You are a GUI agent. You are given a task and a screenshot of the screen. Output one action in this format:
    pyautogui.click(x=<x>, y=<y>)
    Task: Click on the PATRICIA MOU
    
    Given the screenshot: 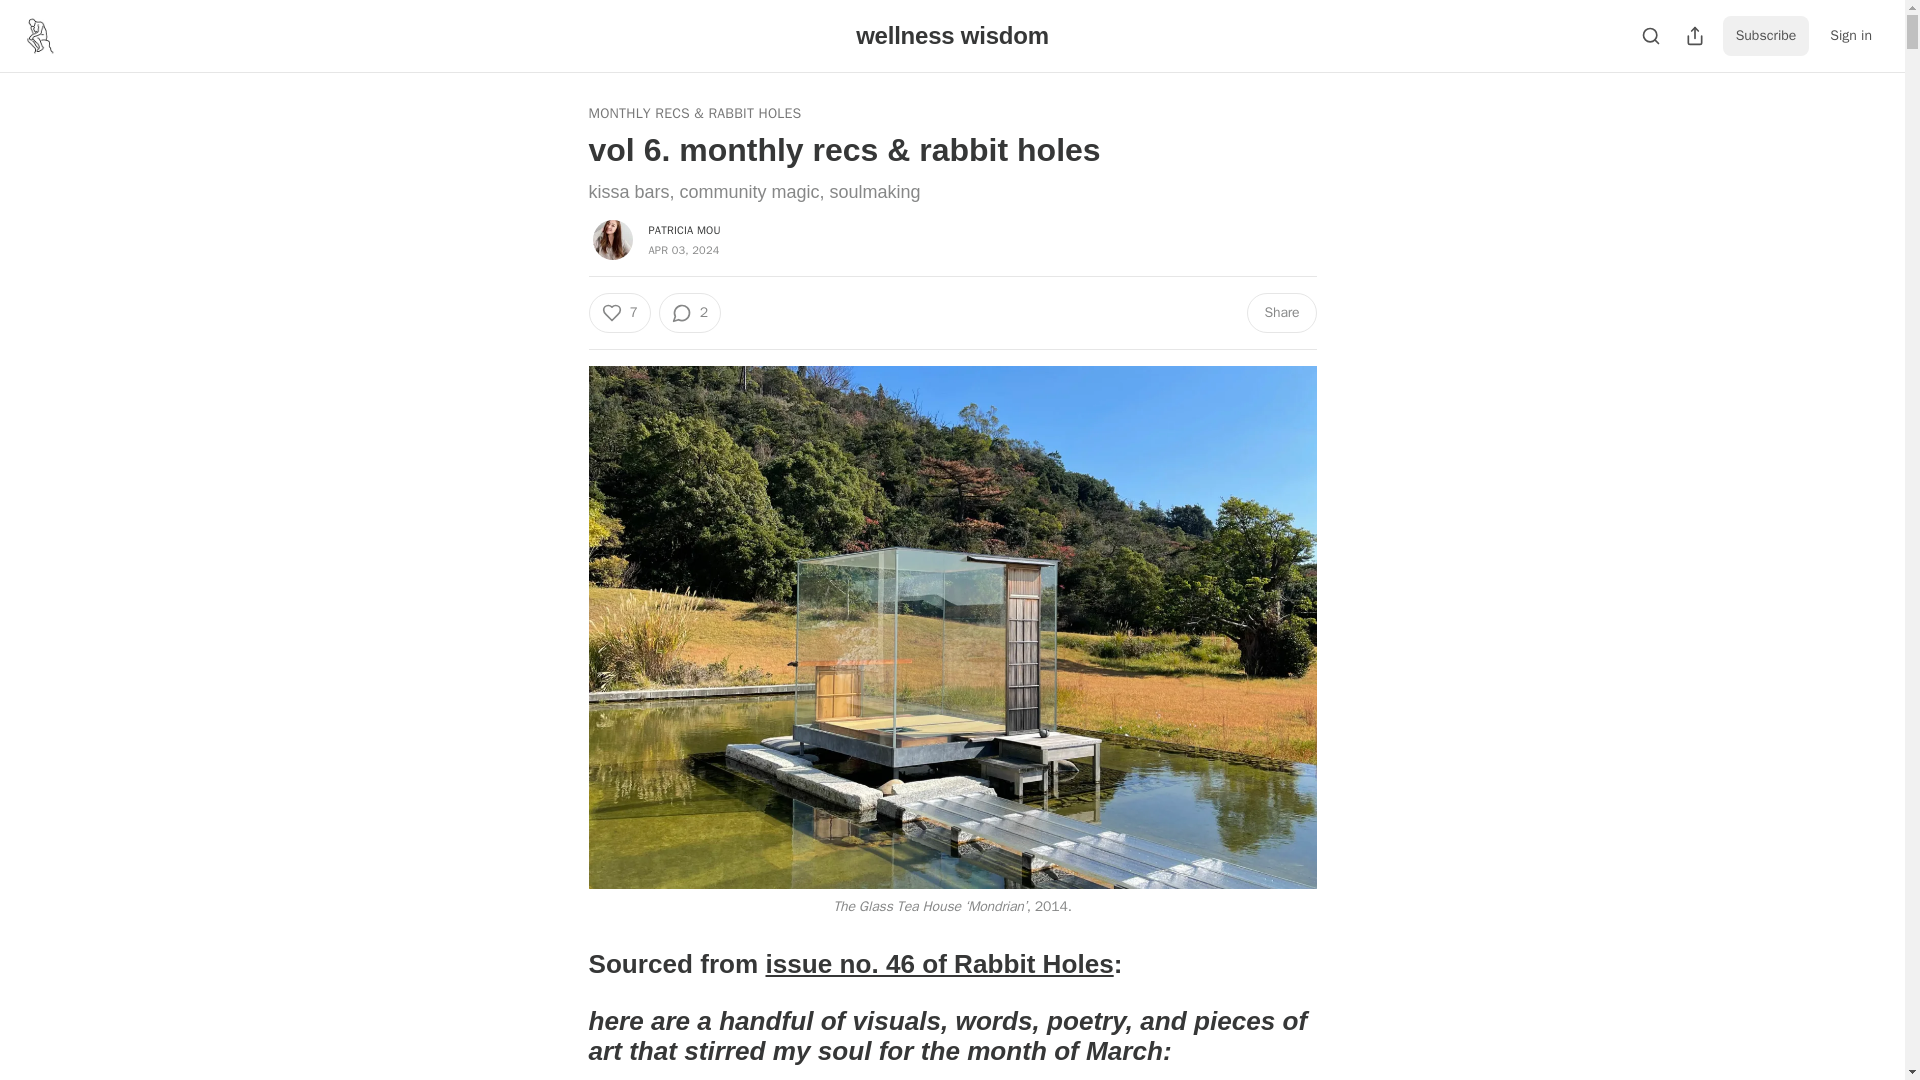 What is the action you would take?
    pyautogui.click(x=684, y=229)
    